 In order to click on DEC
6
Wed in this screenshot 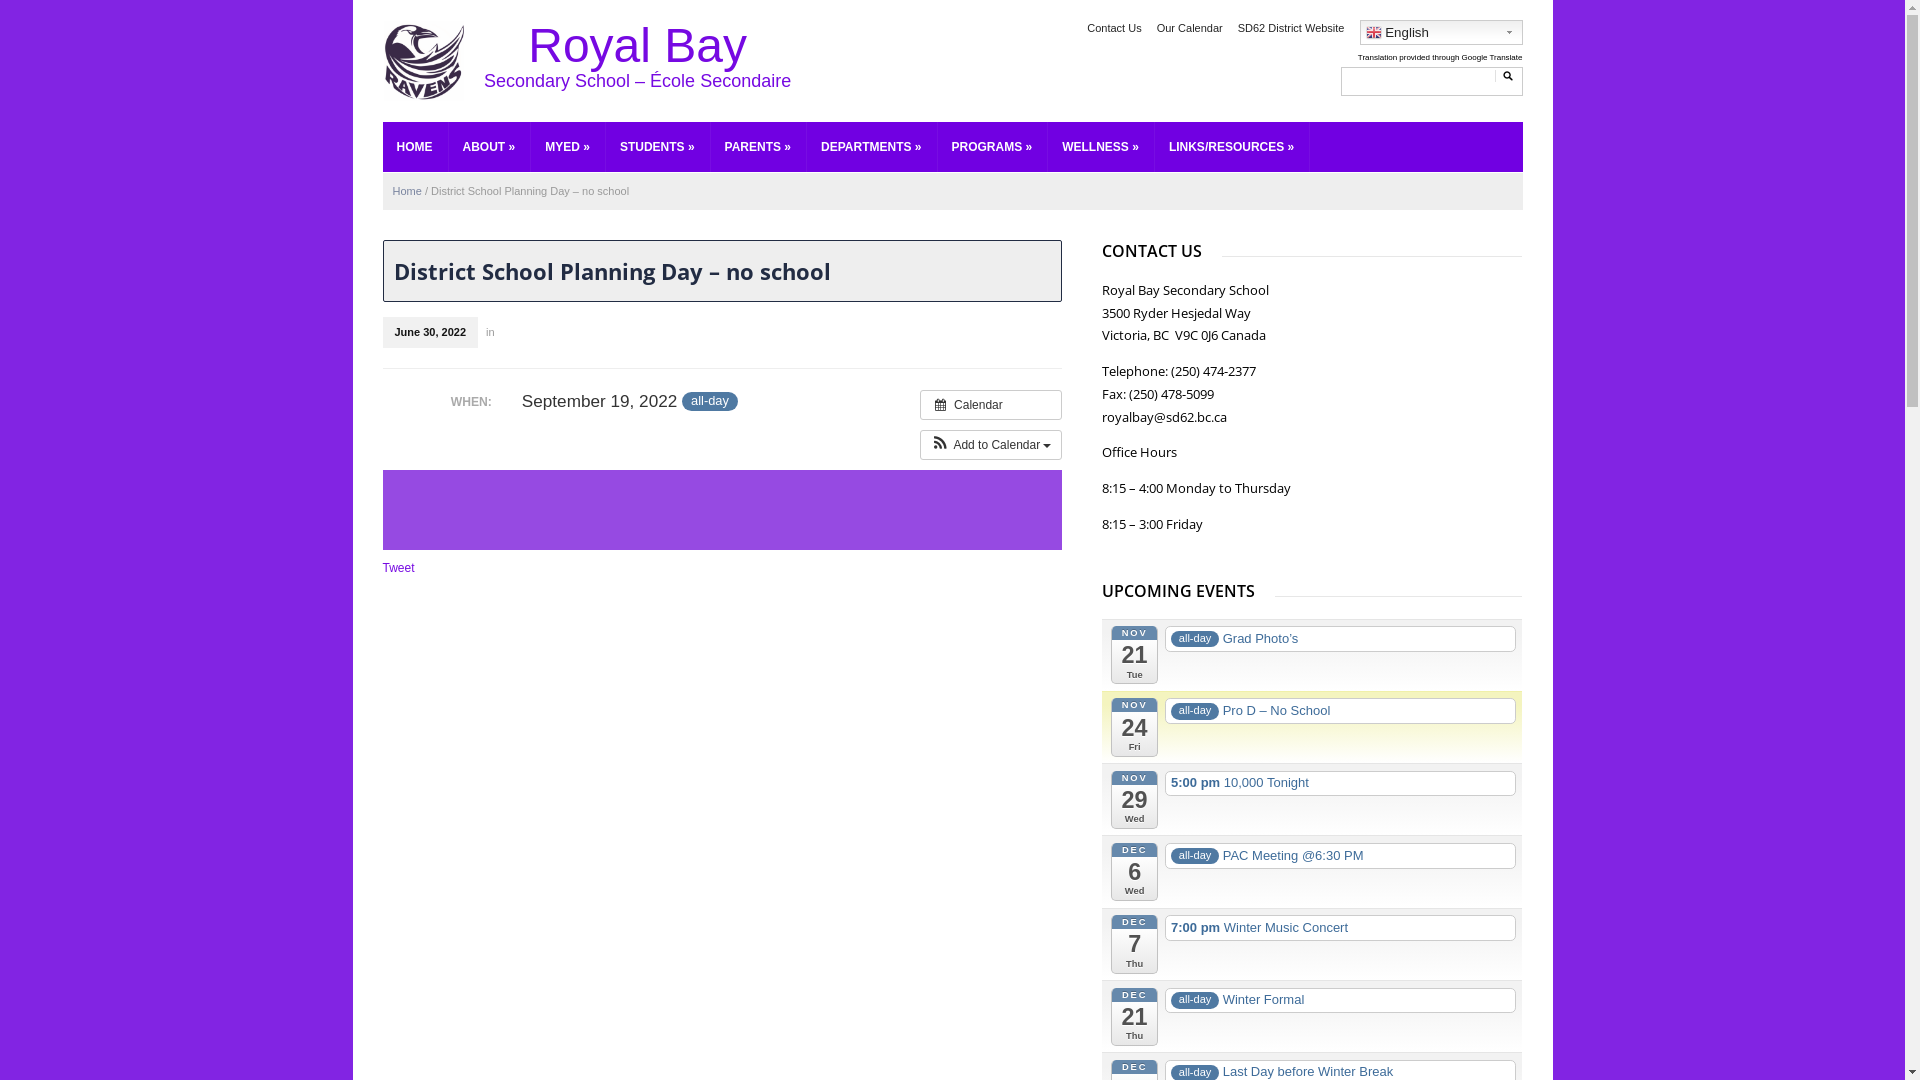, I will do `click(1134, 872)`.